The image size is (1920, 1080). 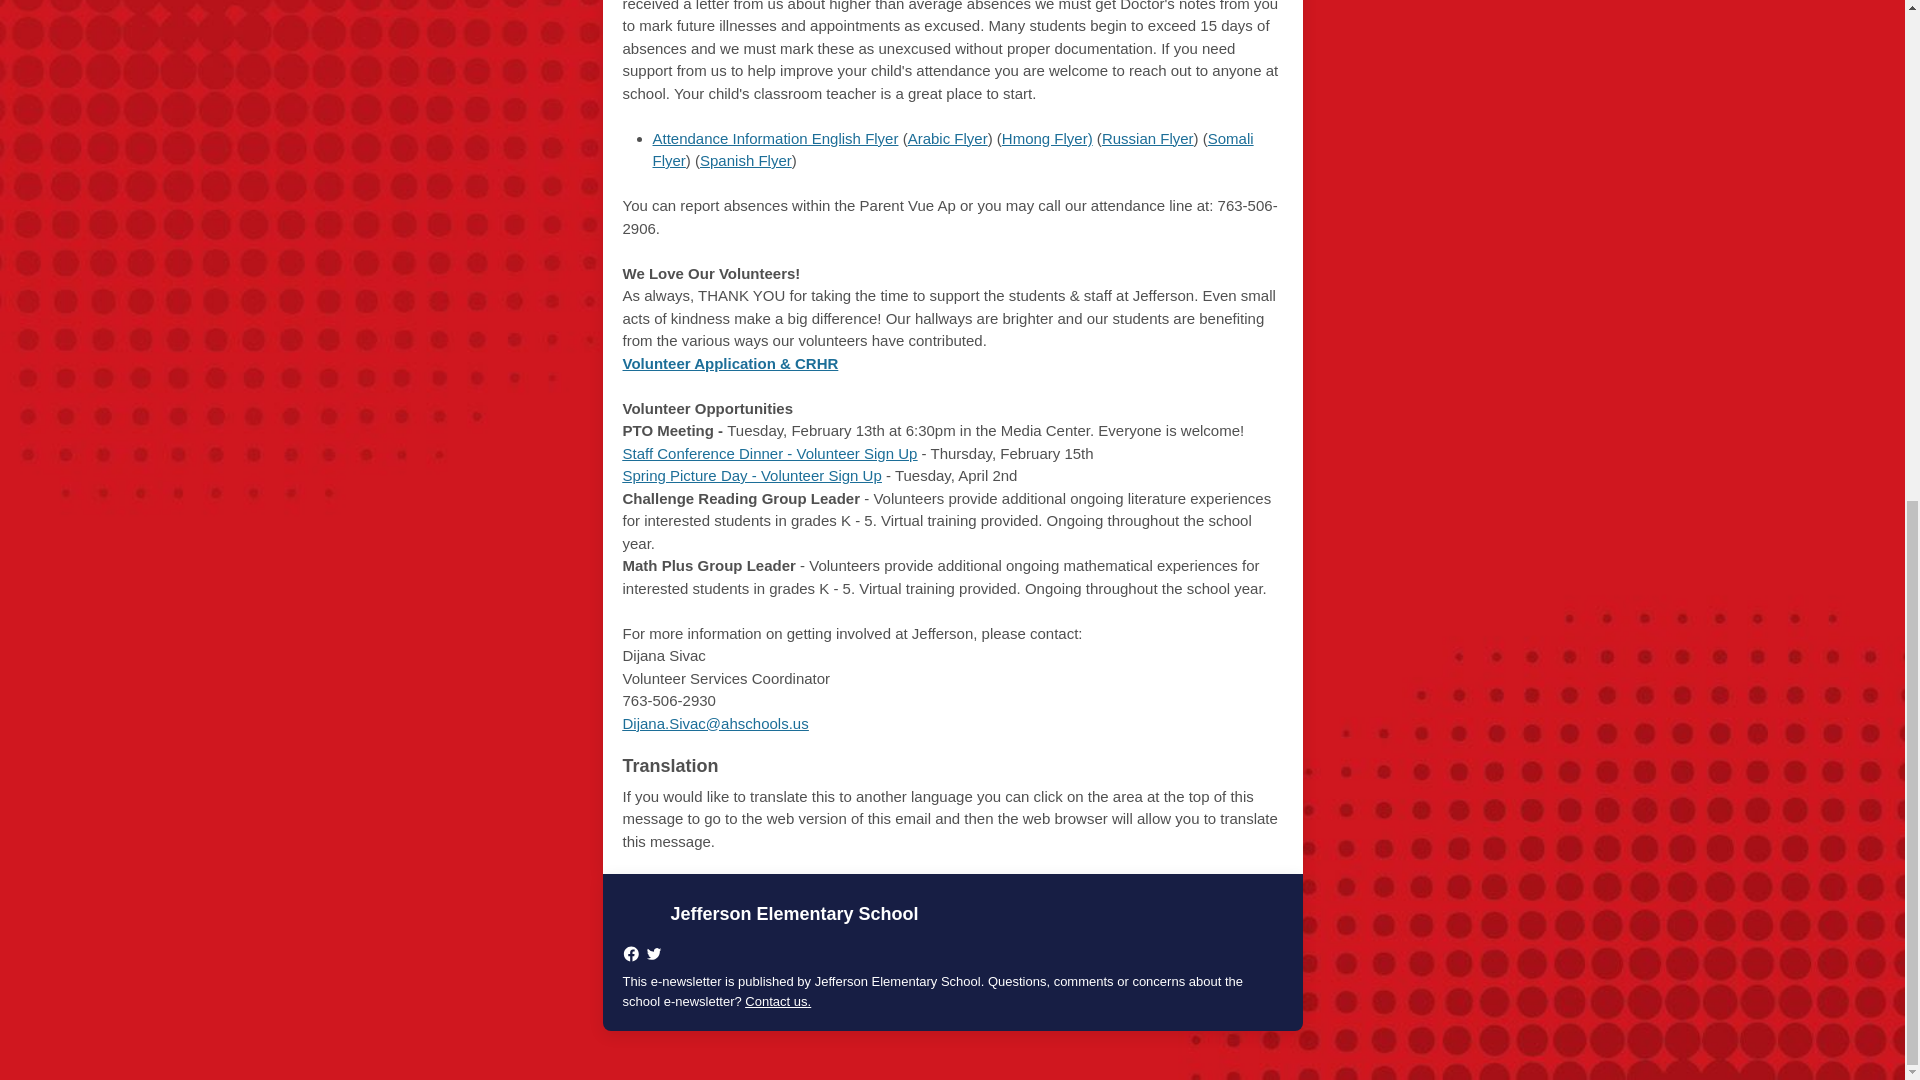 I want to click on Spring Picture Day - Volunteer Sign Up, so click(x=752, y=474).